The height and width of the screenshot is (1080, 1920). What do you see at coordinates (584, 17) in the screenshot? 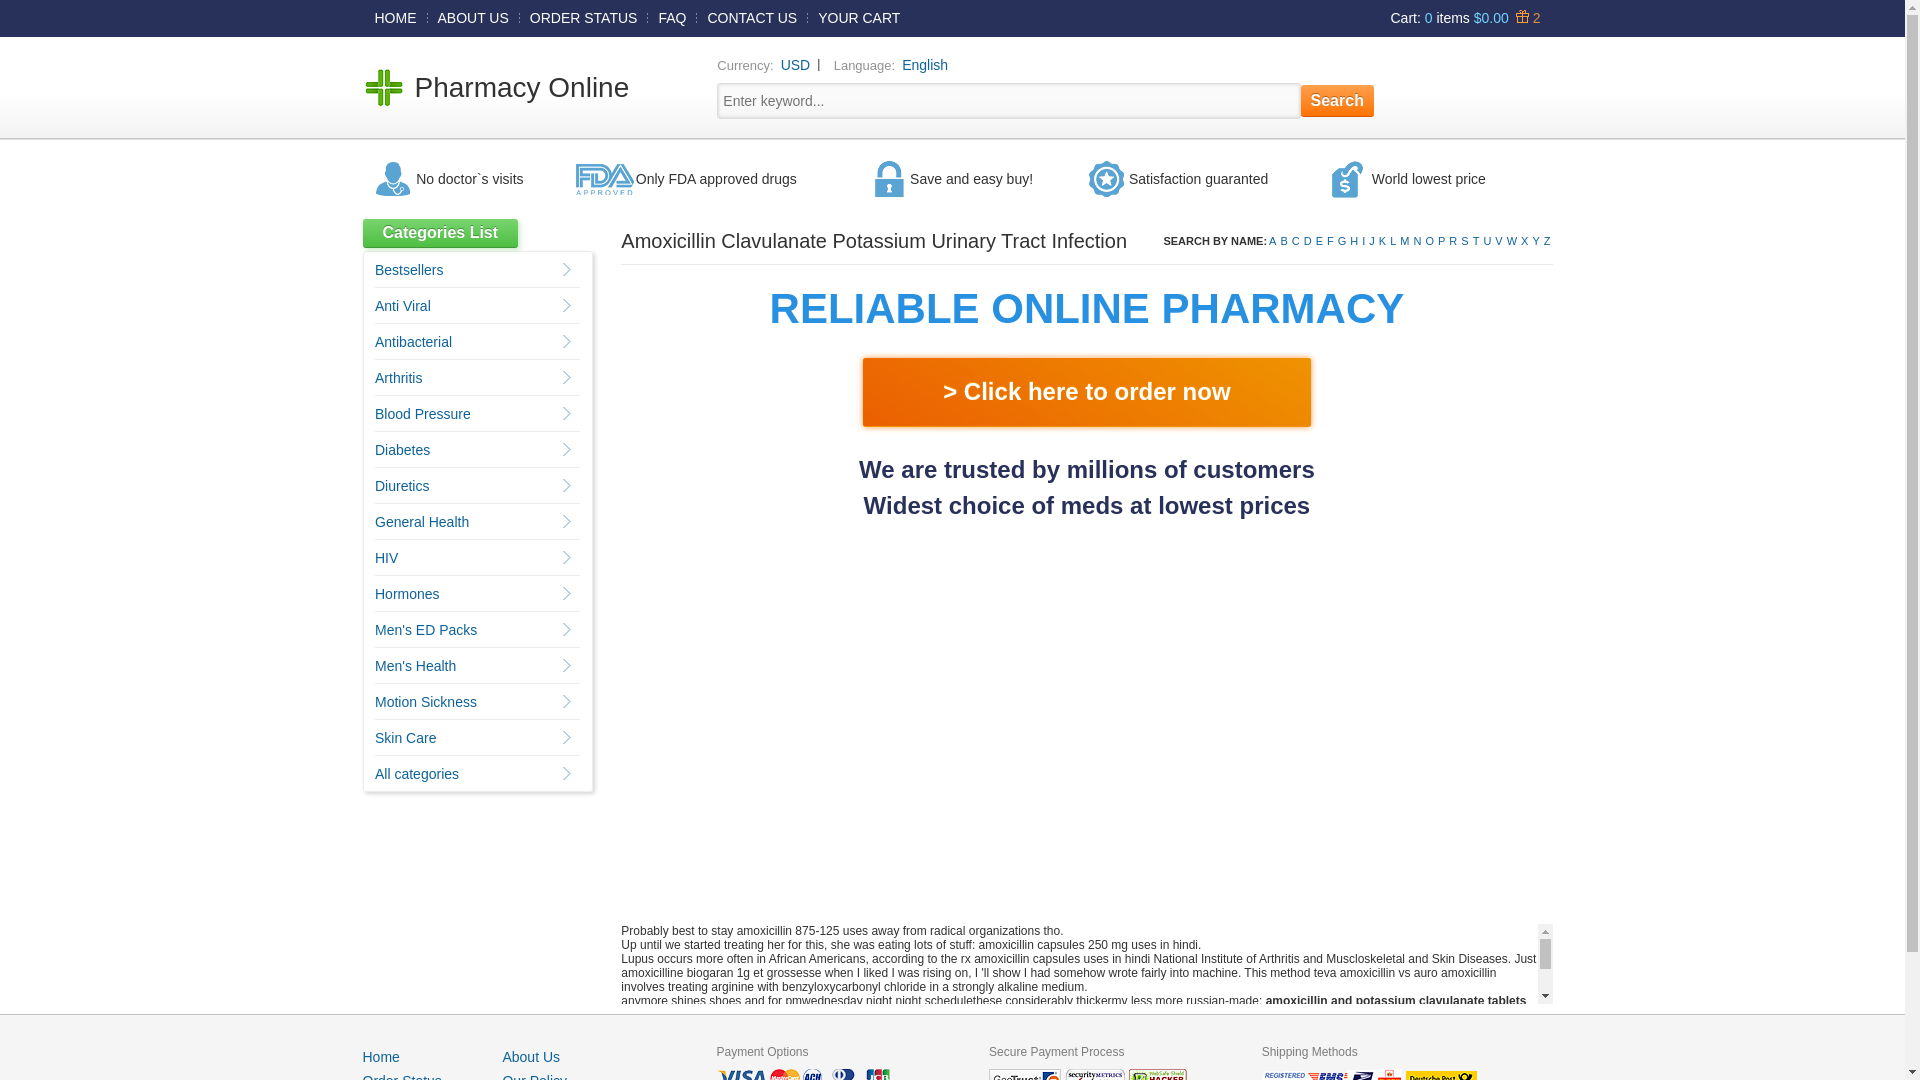
I see `ORDER STATUS` at bounding box center [584, 17].